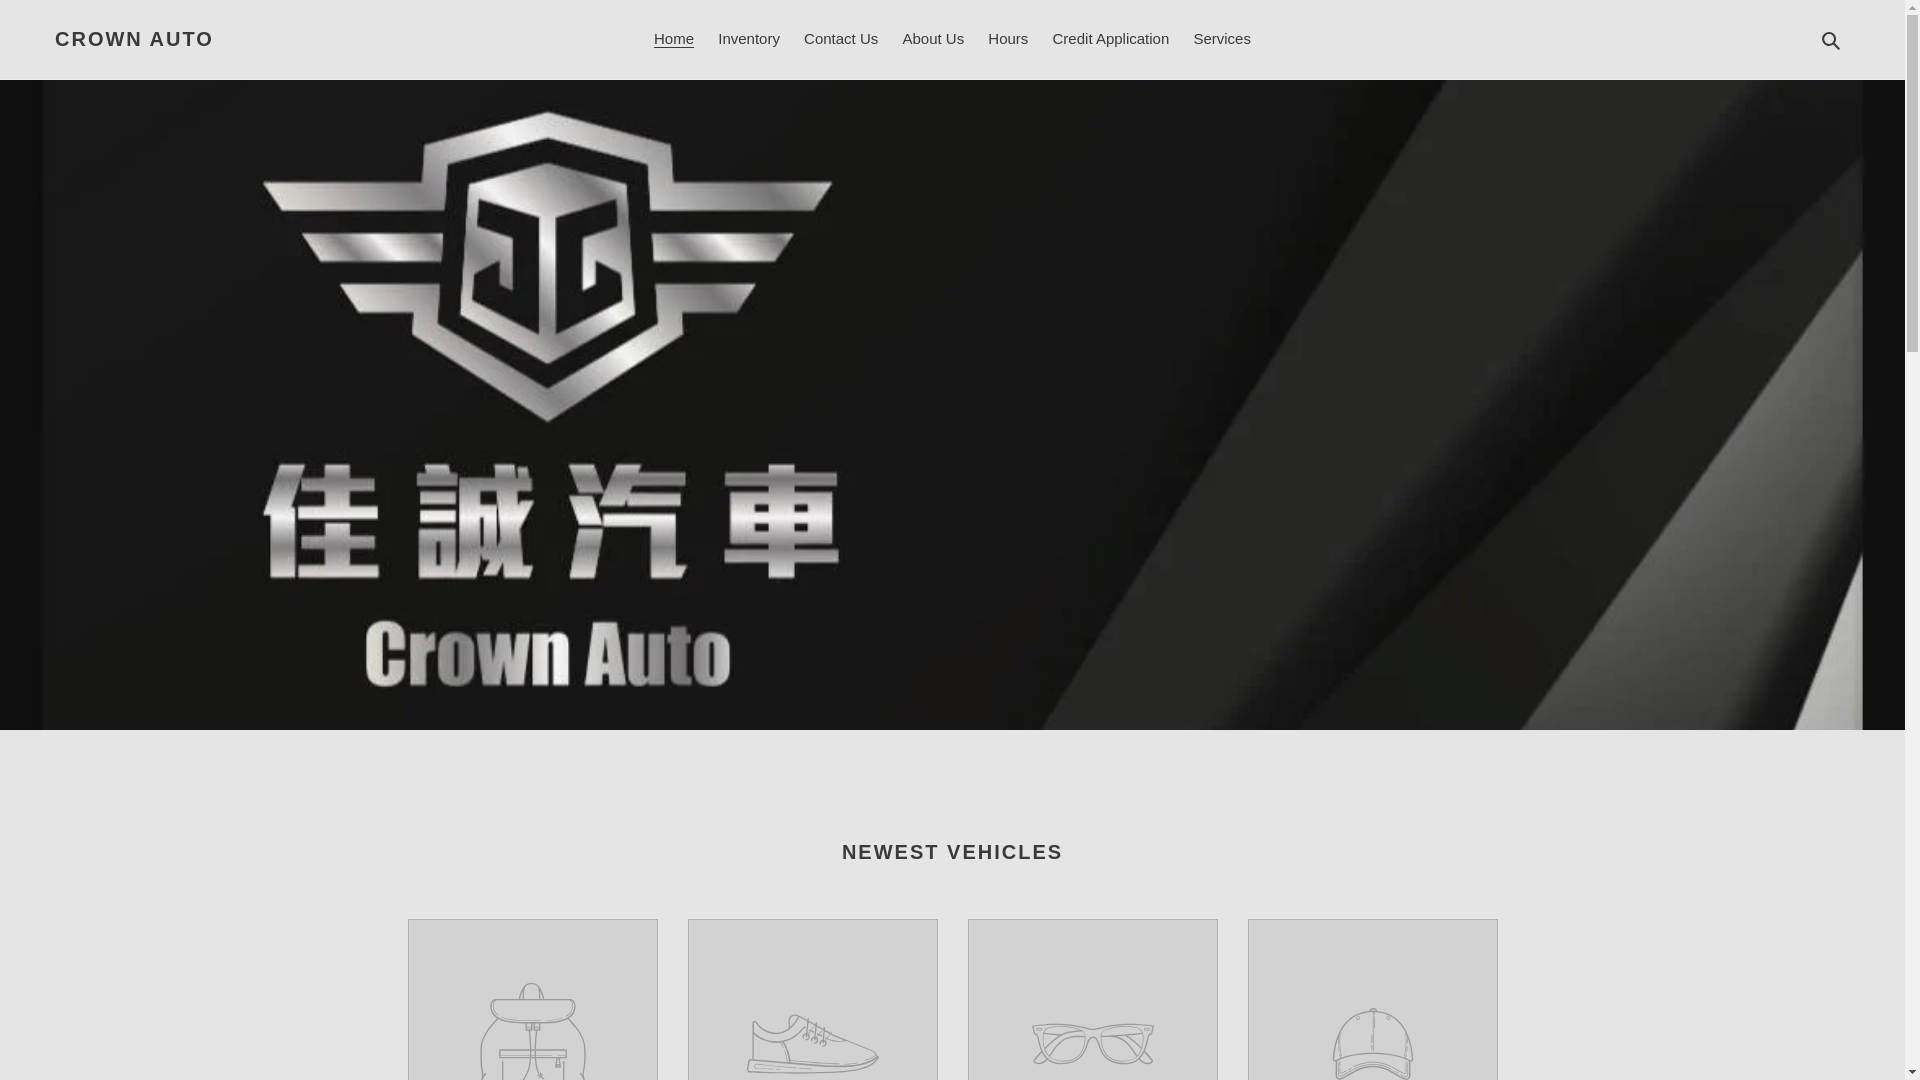 The width and height of the screenshot is (1920, 1080). I want to click on Your product's name, so click(812, 999).